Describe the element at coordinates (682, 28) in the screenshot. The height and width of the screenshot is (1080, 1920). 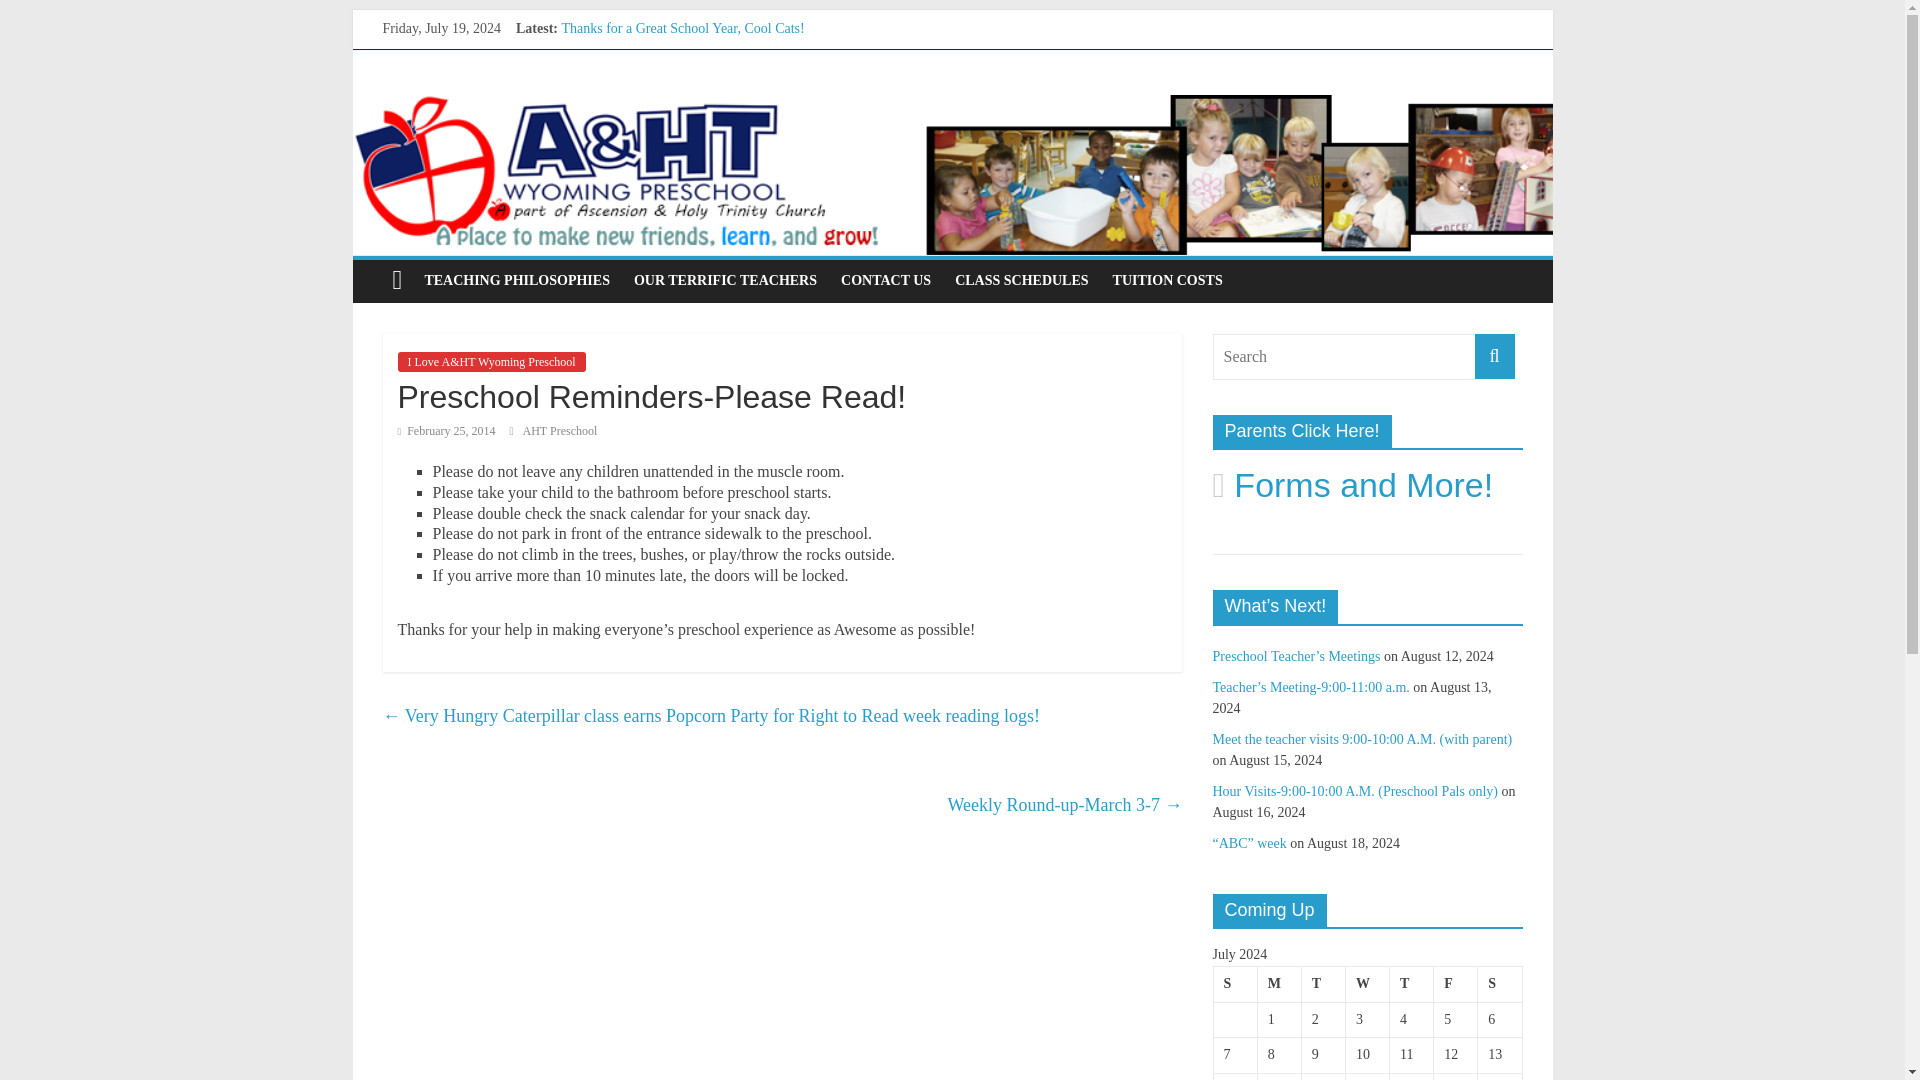
I see `Thanks for a Great School Year, Cool Cats!` at that location.